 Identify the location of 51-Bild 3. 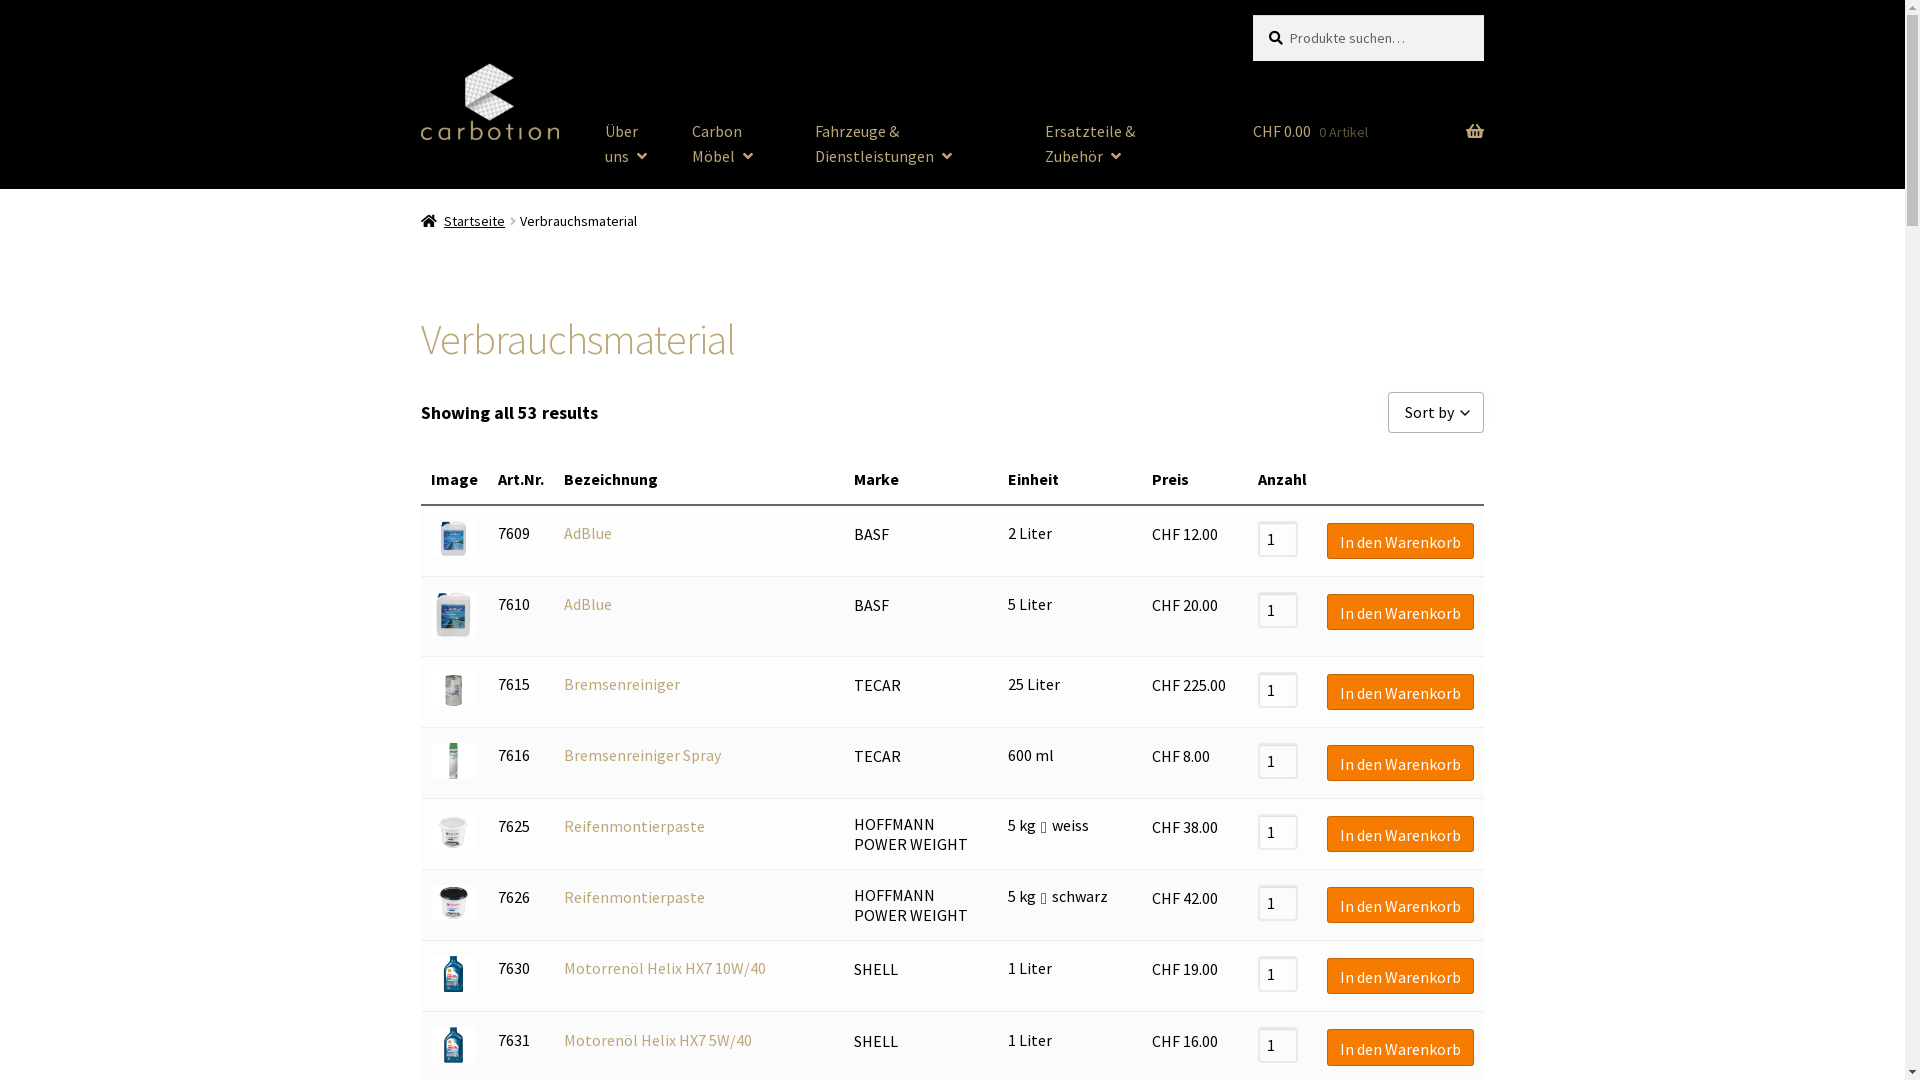
(454, 690).